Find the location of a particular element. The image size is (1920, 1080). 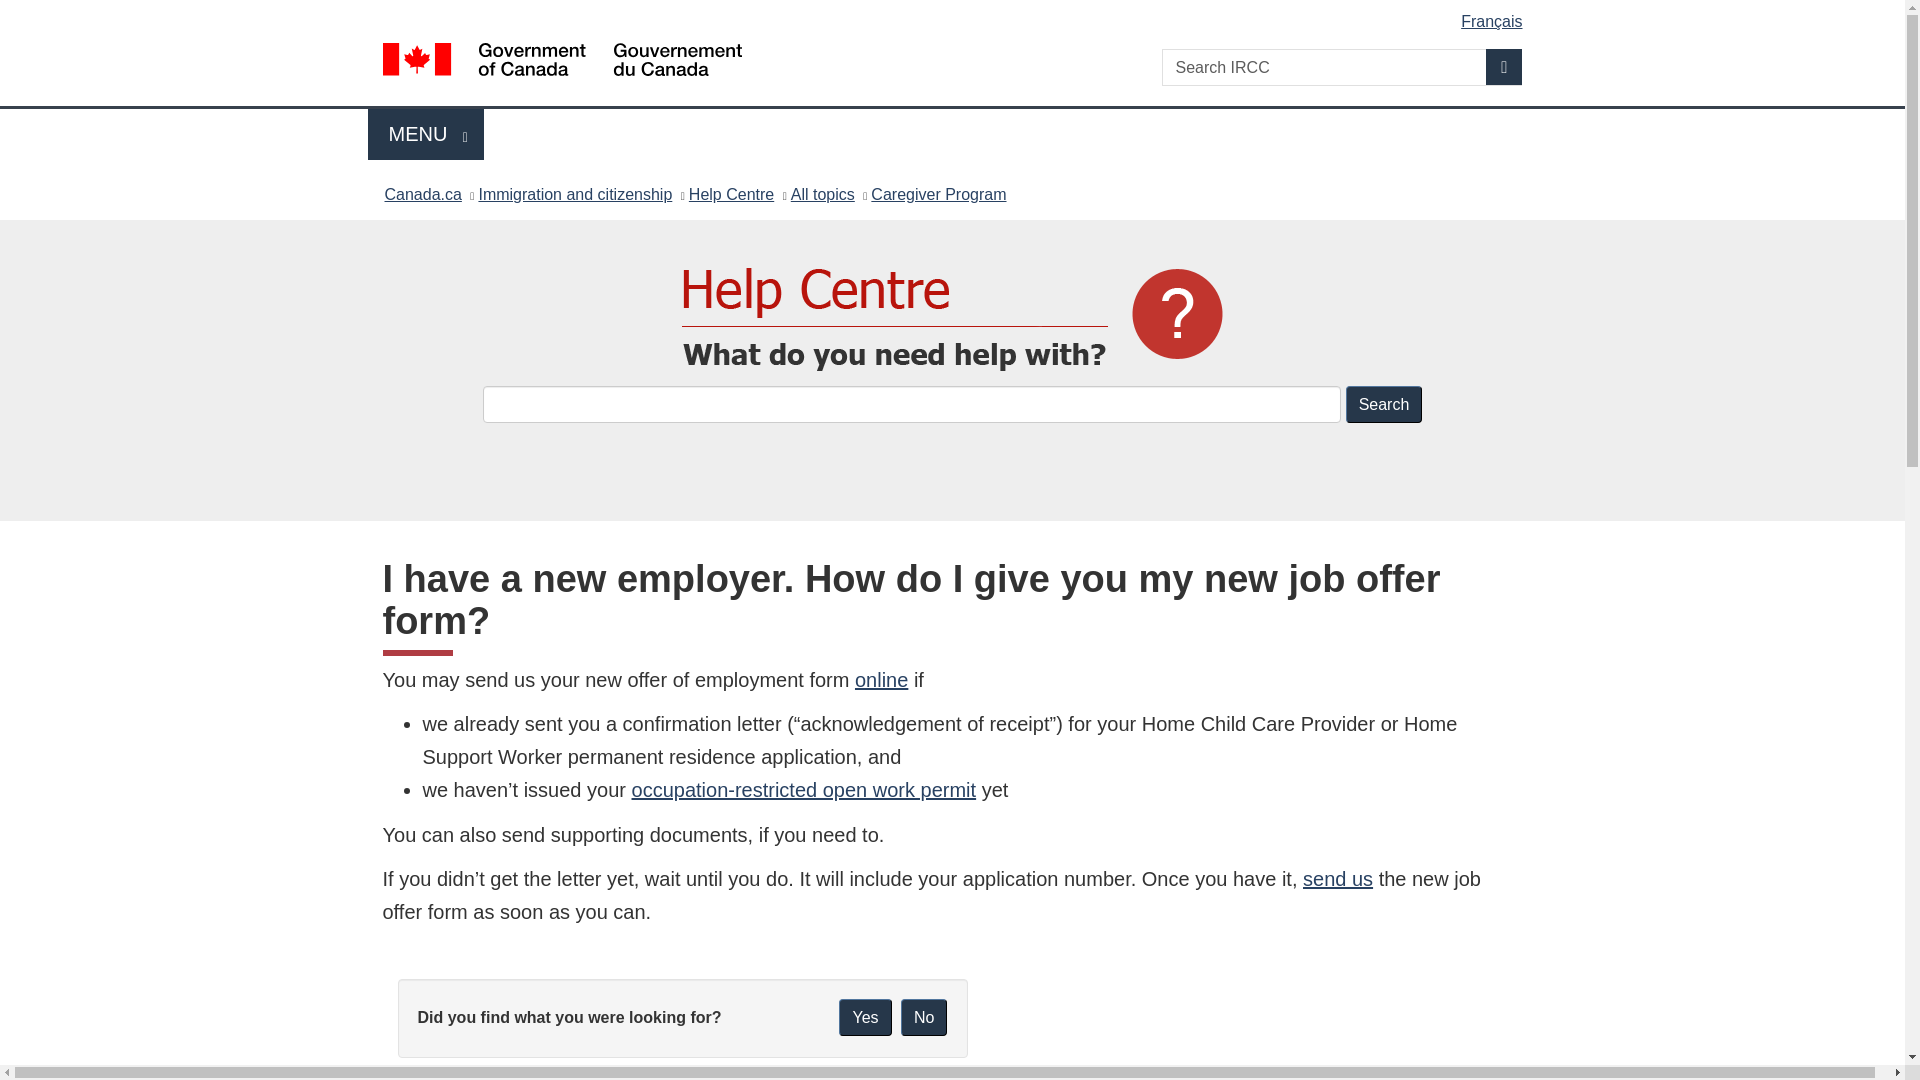

Search is located at coordinates (426, 134).